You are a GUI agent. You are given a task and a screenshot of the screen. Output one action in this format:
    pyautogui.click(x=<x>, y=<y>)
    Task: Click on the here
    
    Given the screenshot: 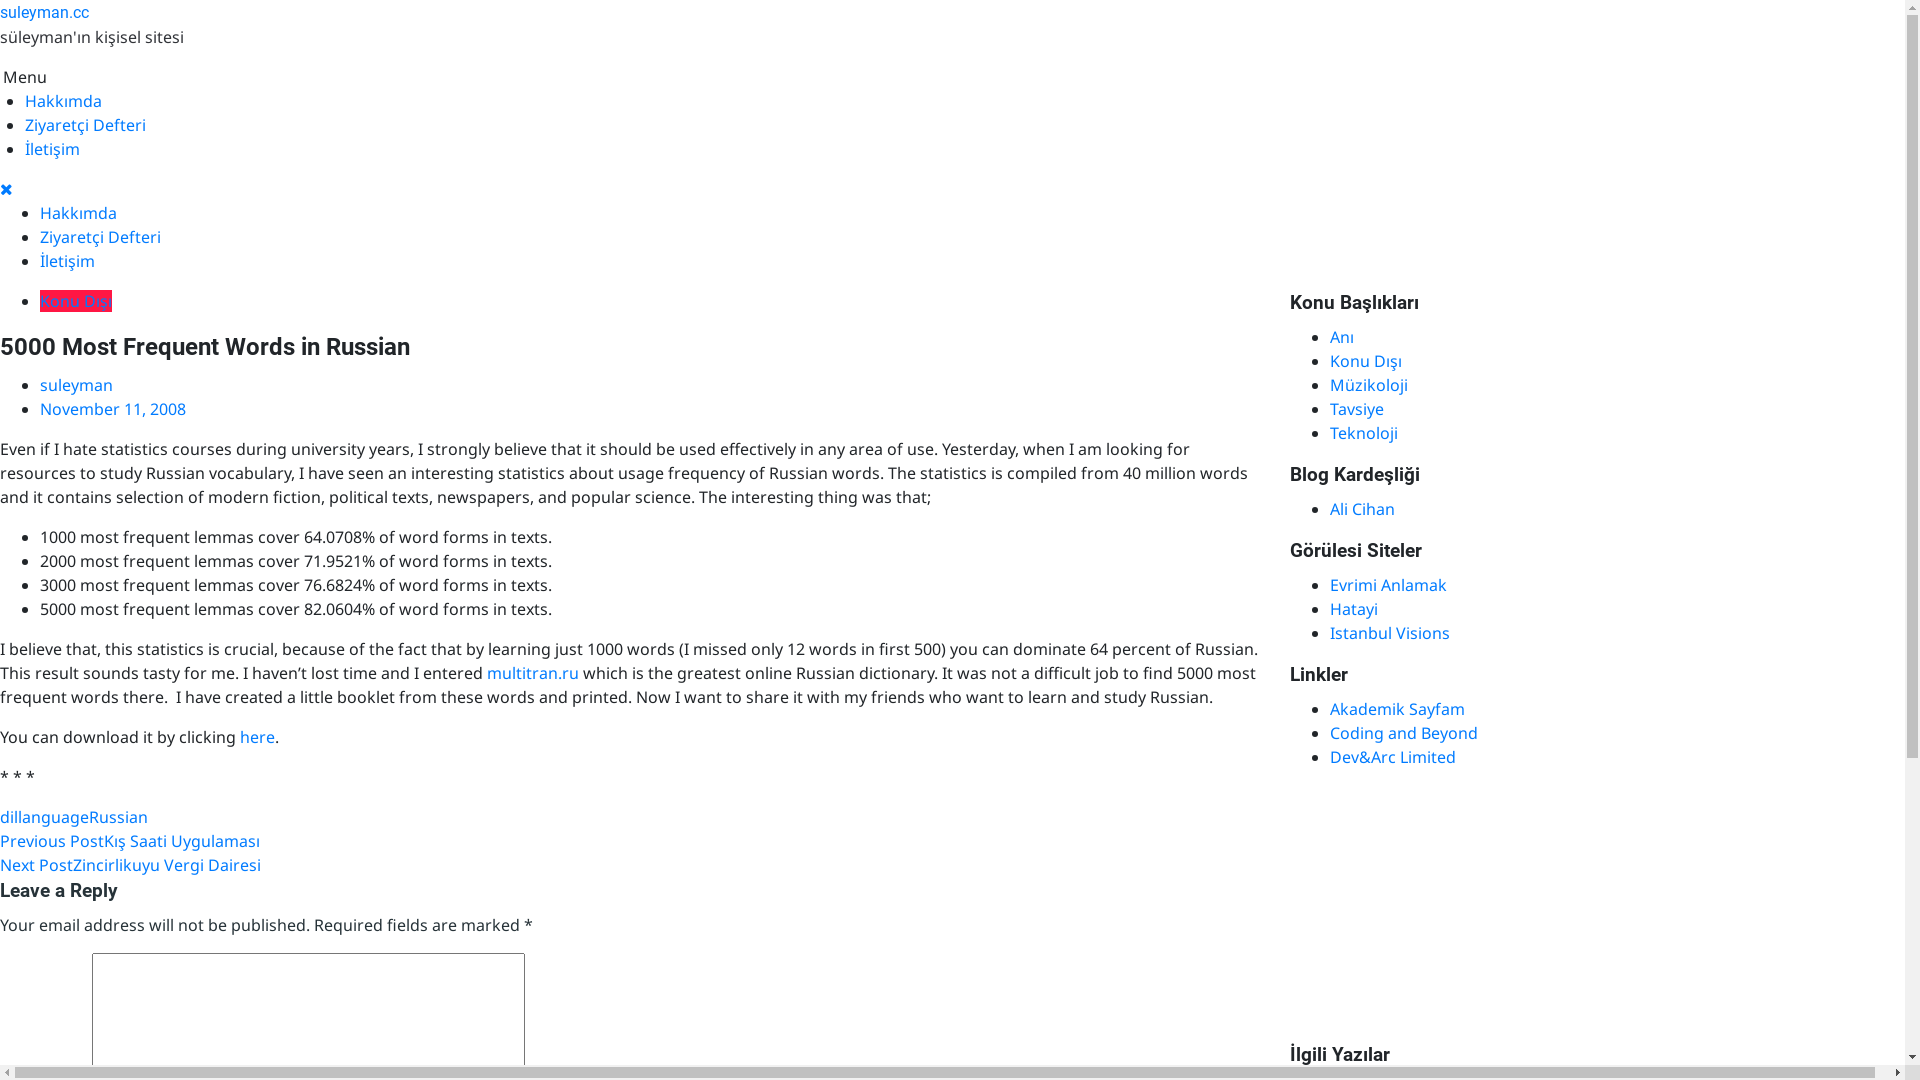 What is the action you would take?
    pyautogui.click(x=258, y=736)
    